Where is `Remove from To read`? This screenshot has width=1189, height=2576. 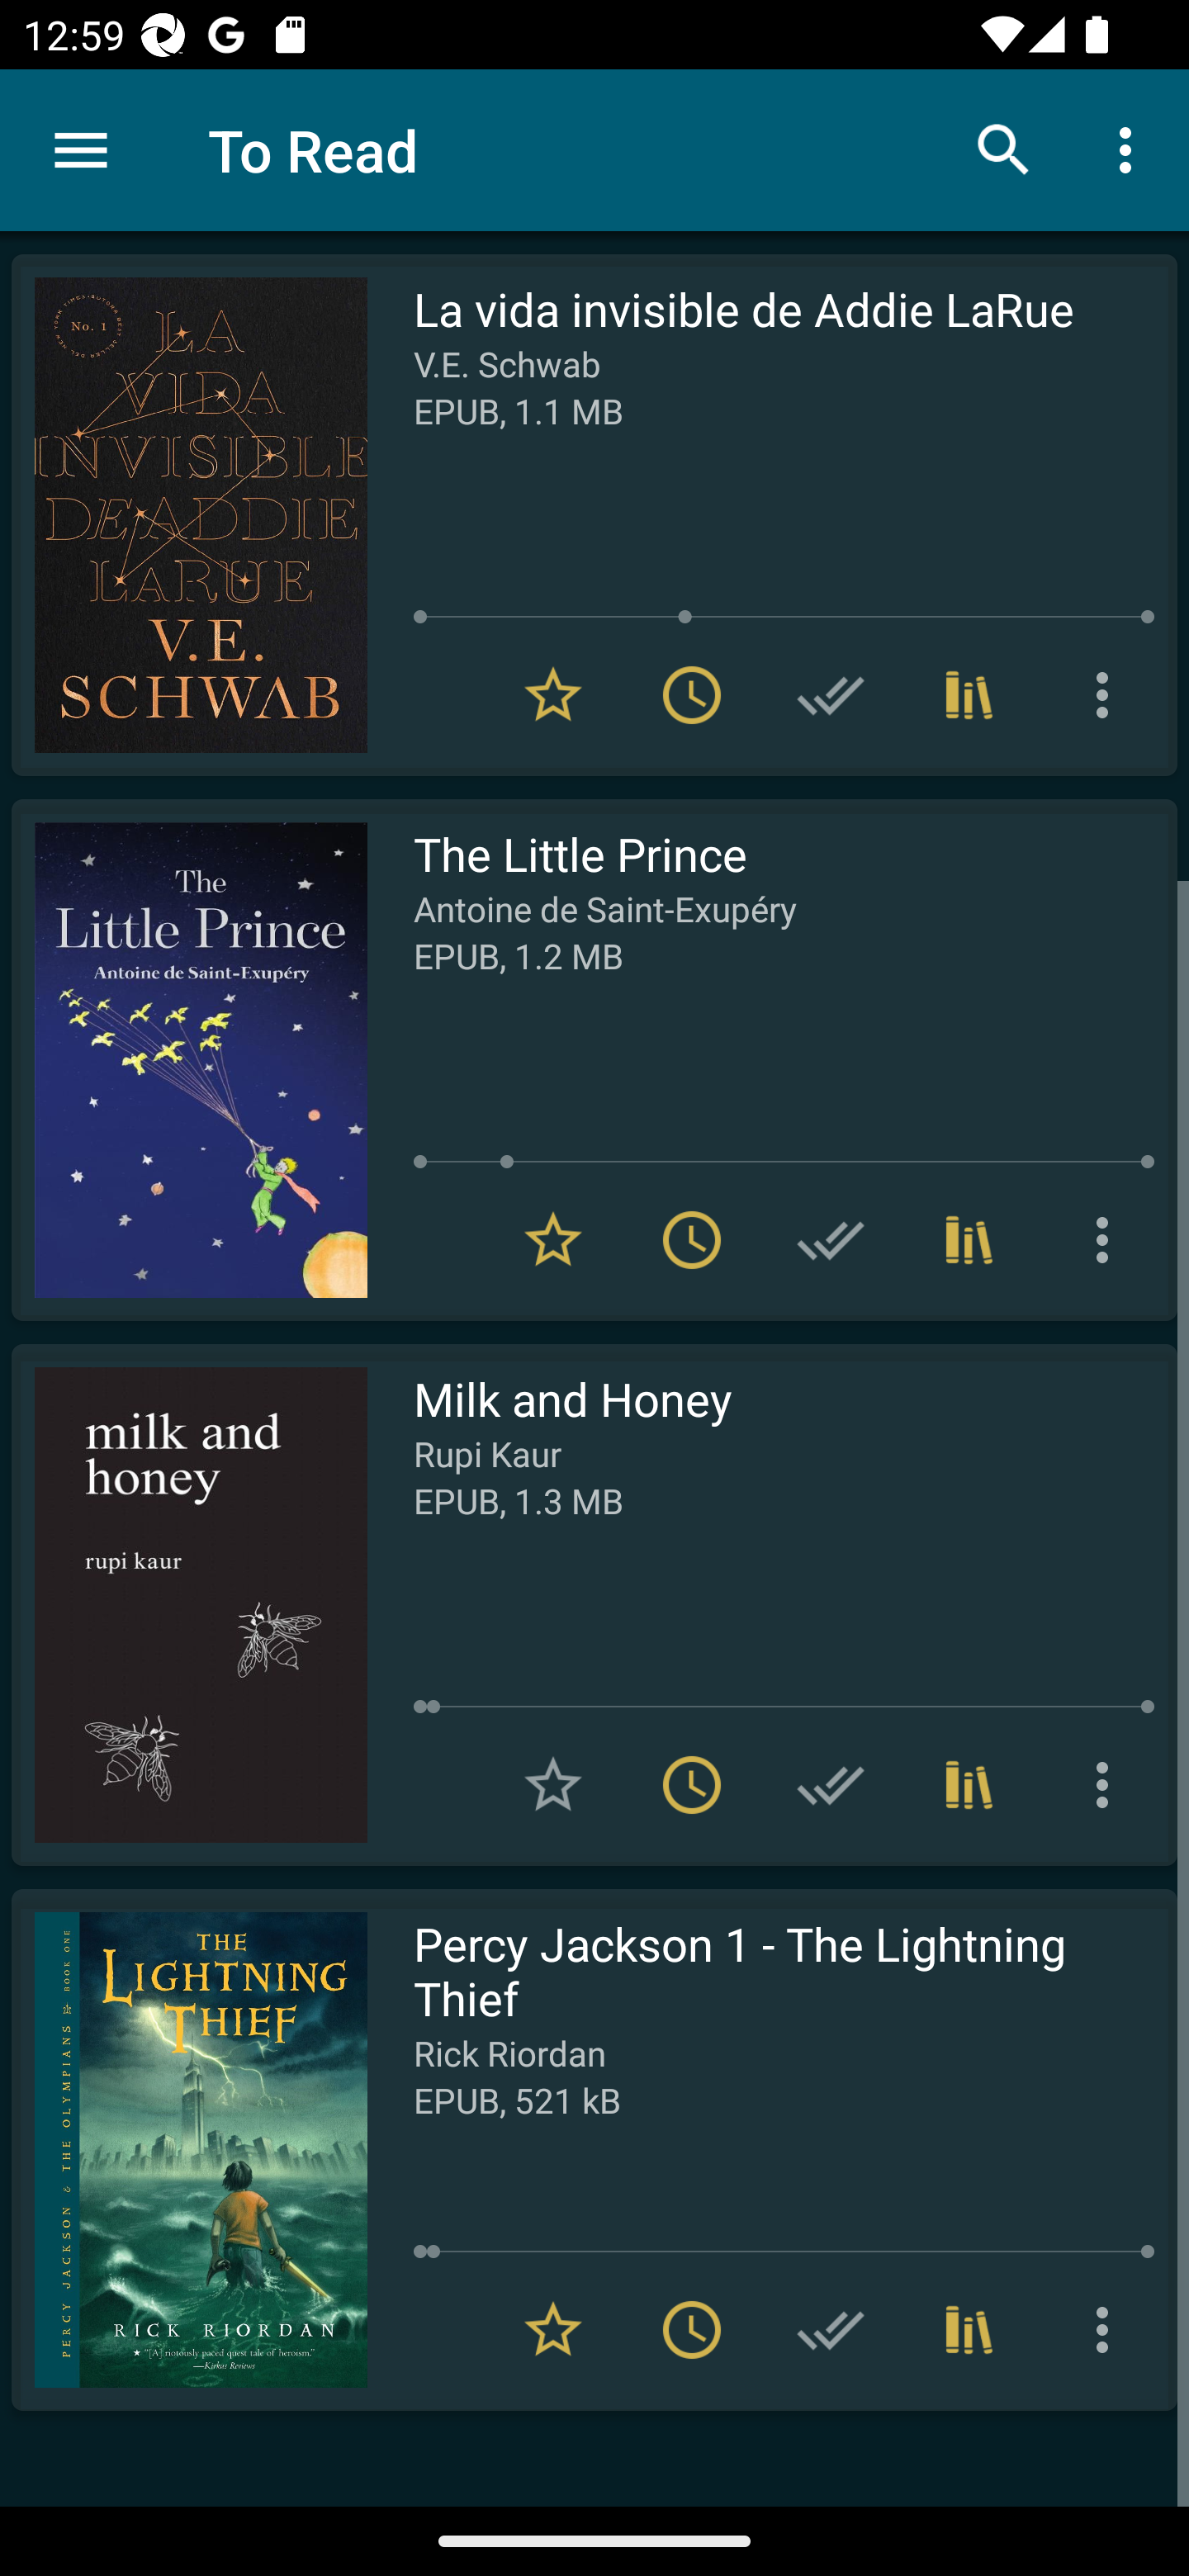 Remove from To read is located at coordinates (692, 1785).